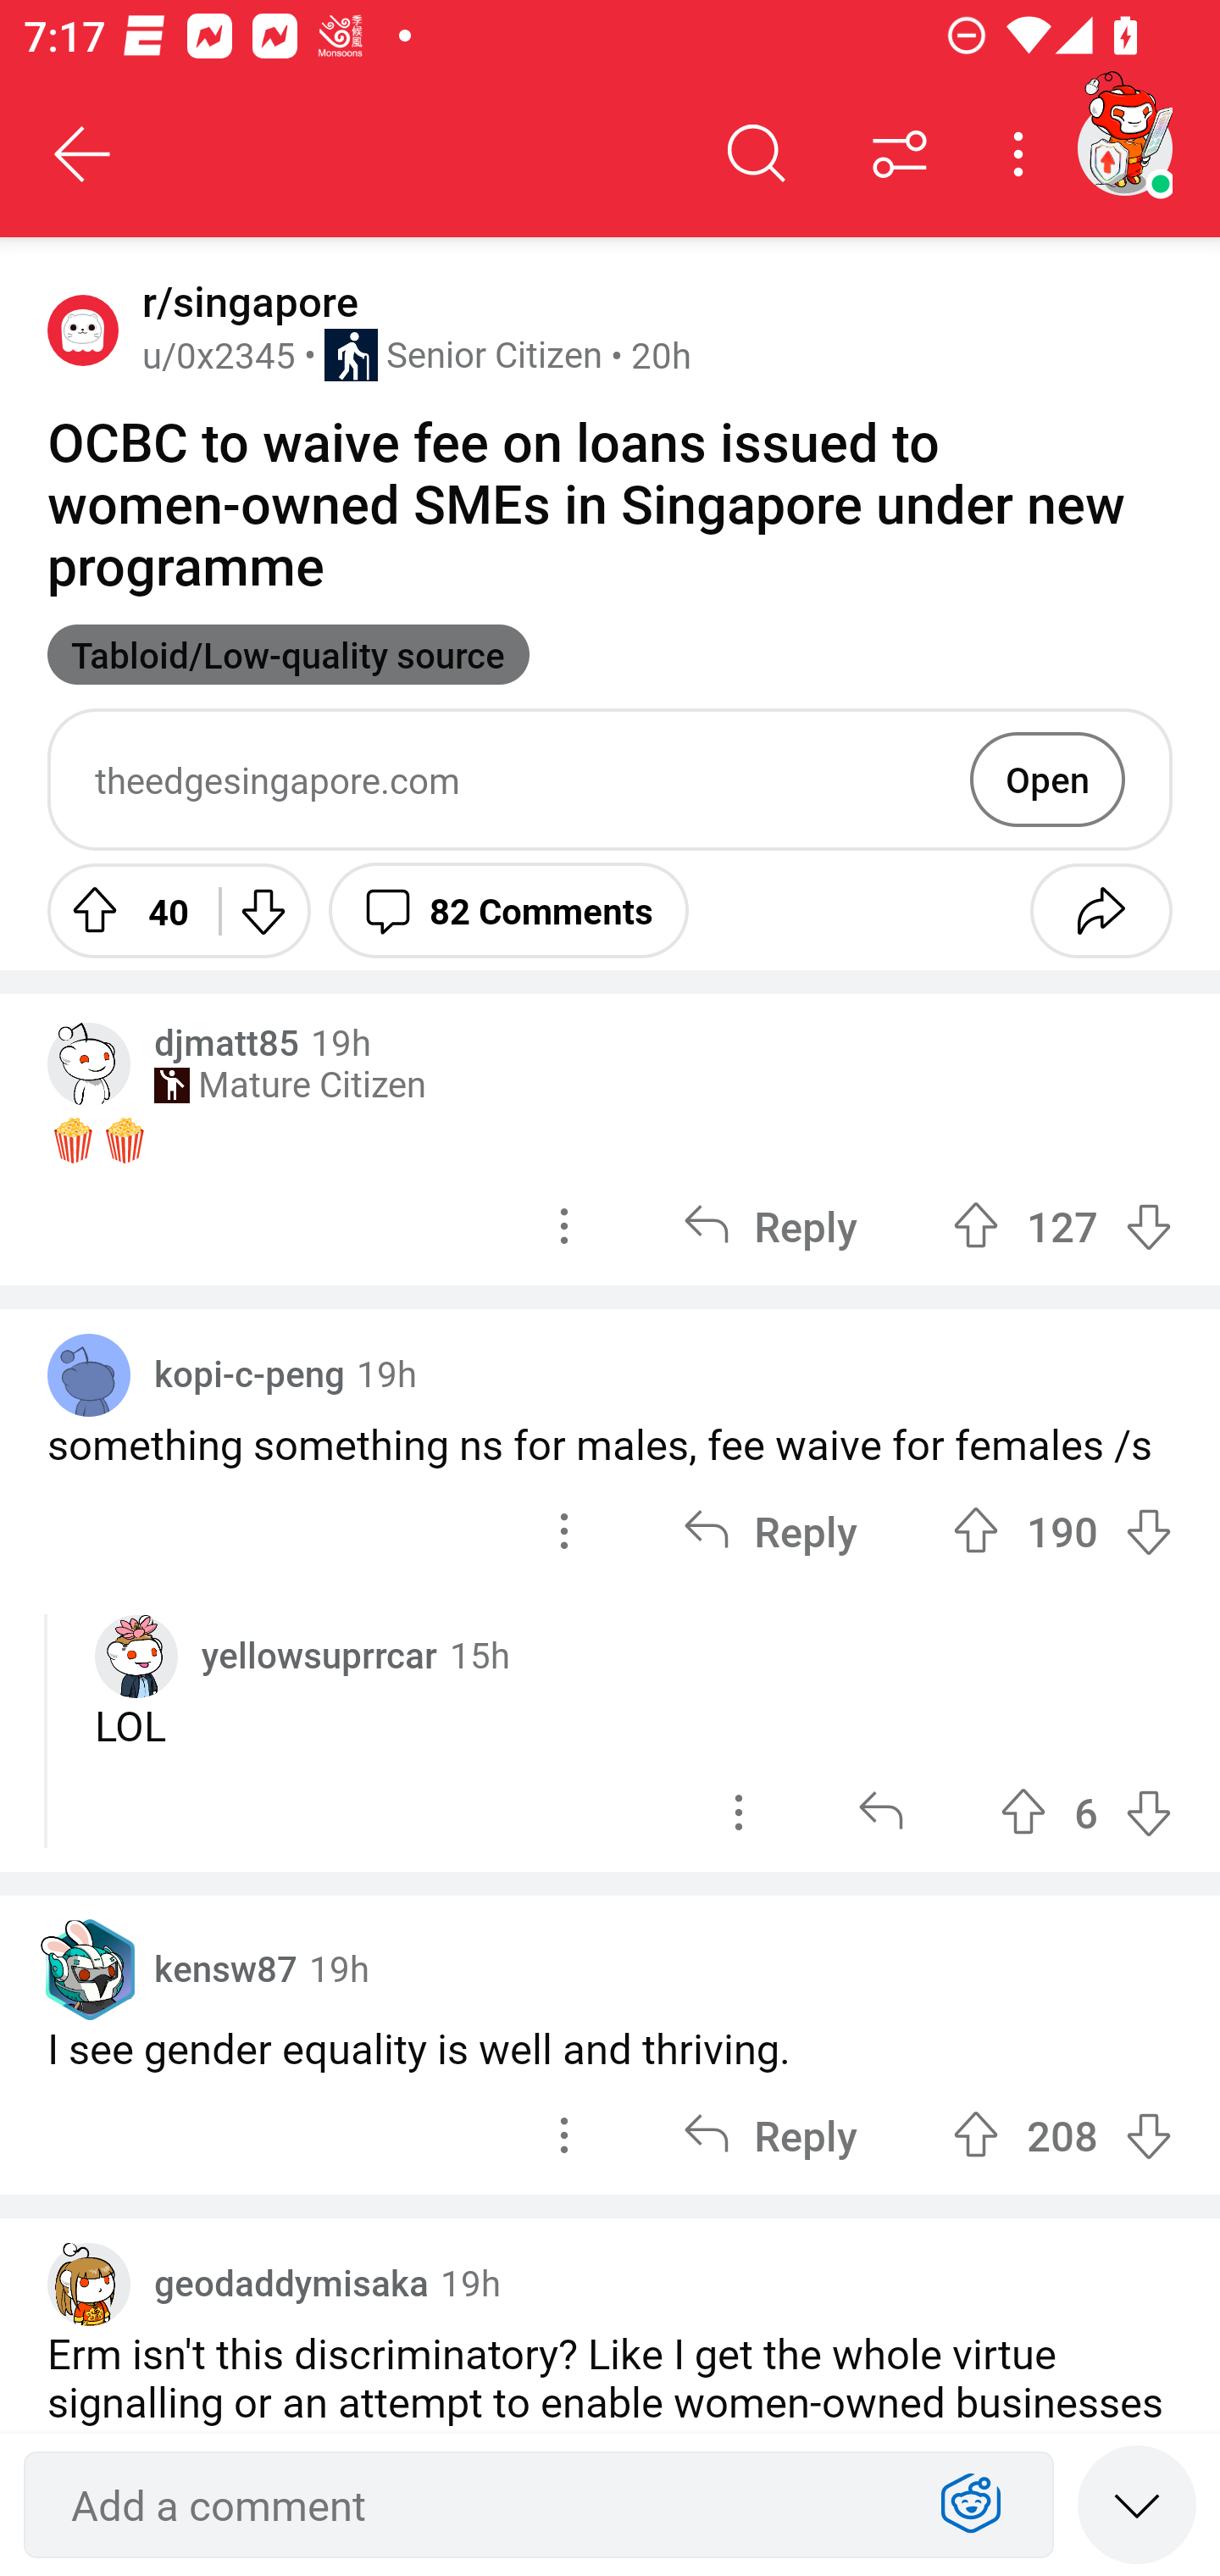  What do you see at coordinates (508, 910) in the screenshot?
I see `82 Comments` at bounding box center [508, 910].